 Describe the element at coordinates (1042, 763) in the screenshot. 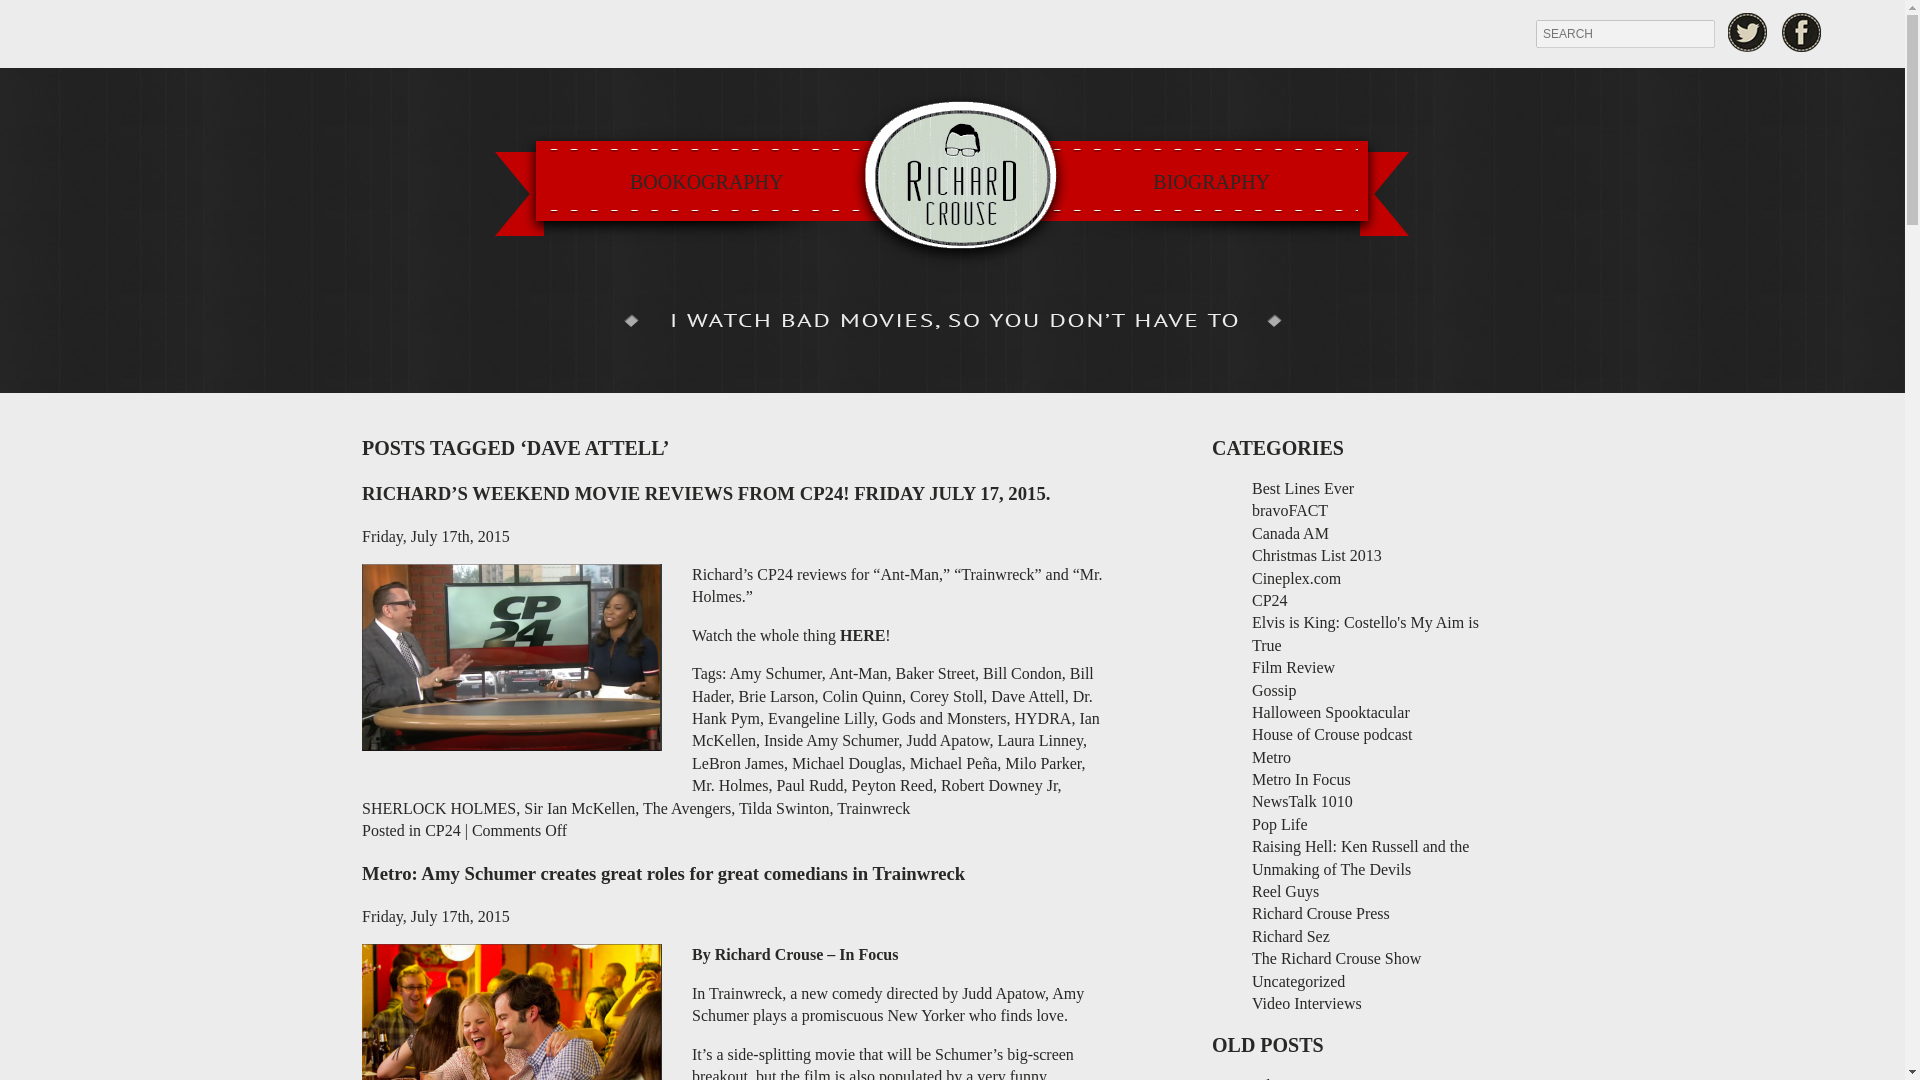

I see `Milo Parker` at that location.